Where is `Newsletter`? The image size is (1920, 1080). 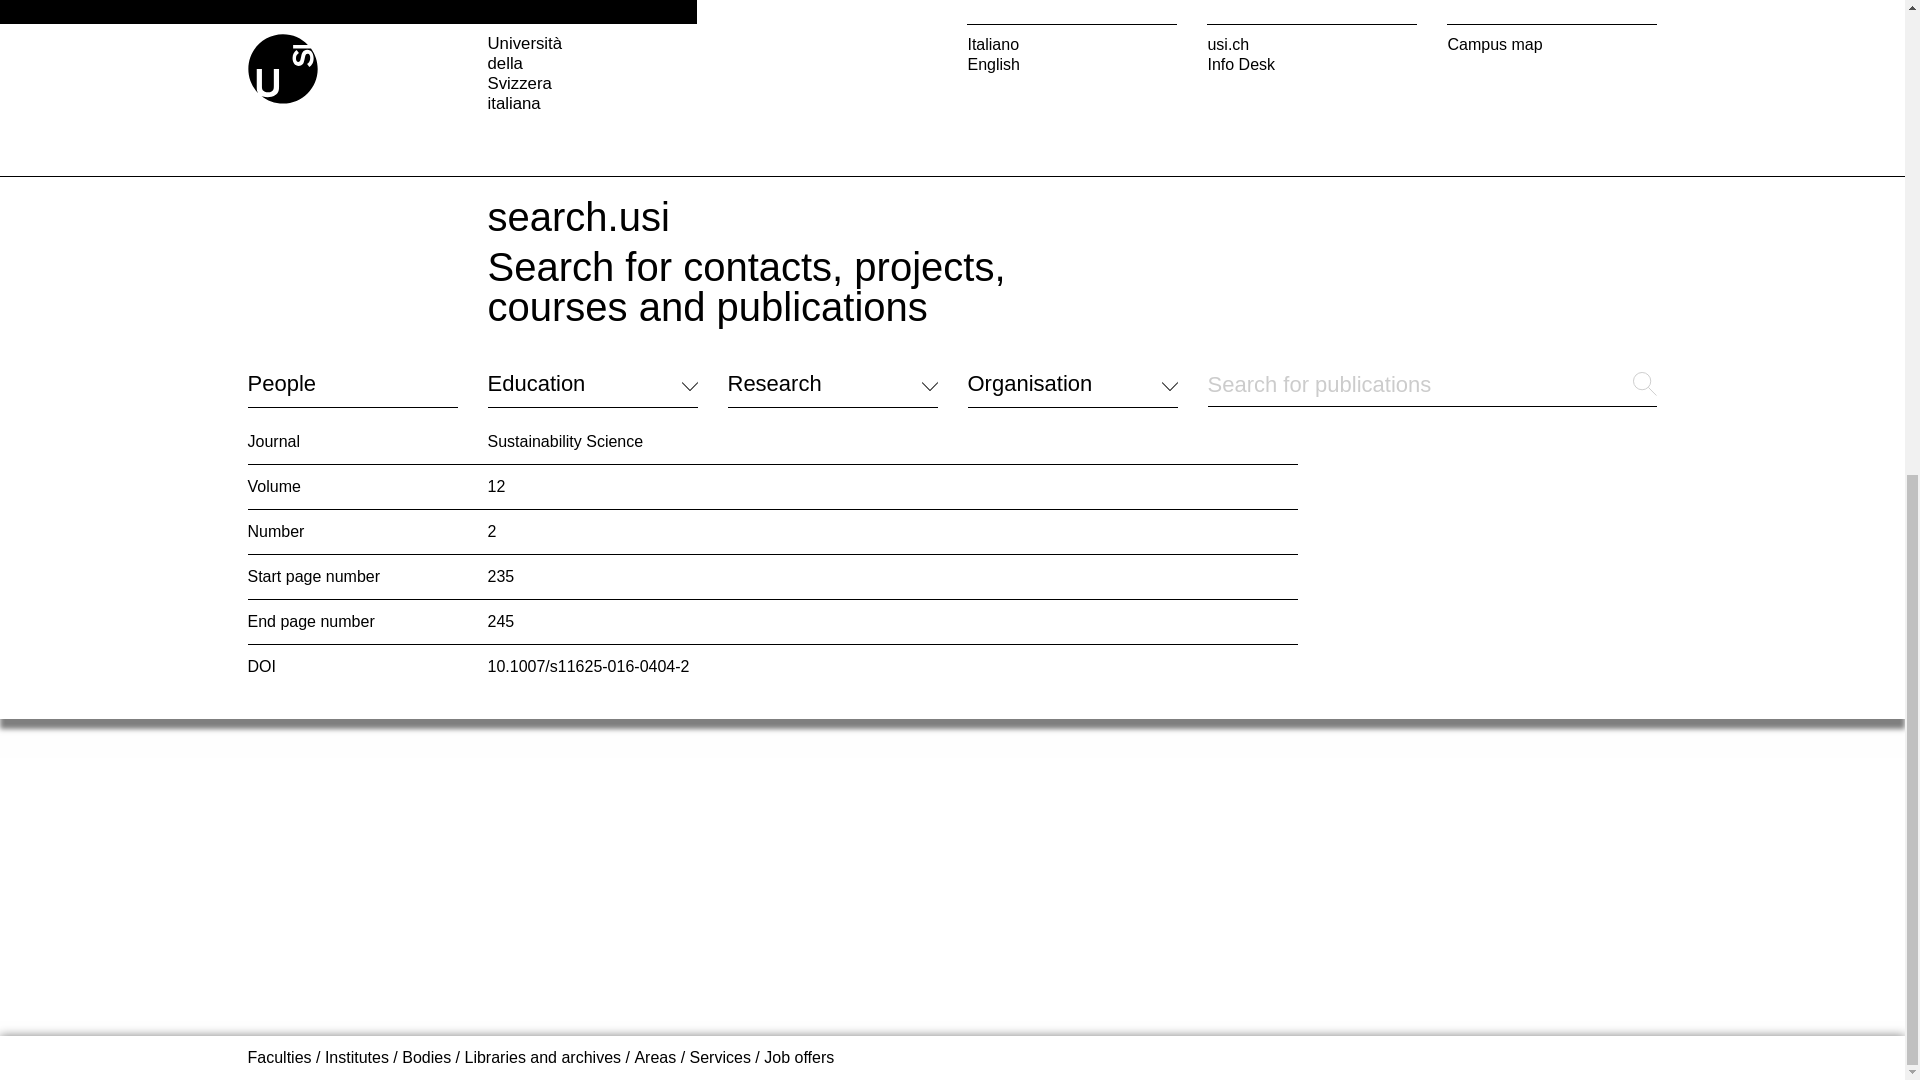
Newsletter is located at coordinates (1004, 40).